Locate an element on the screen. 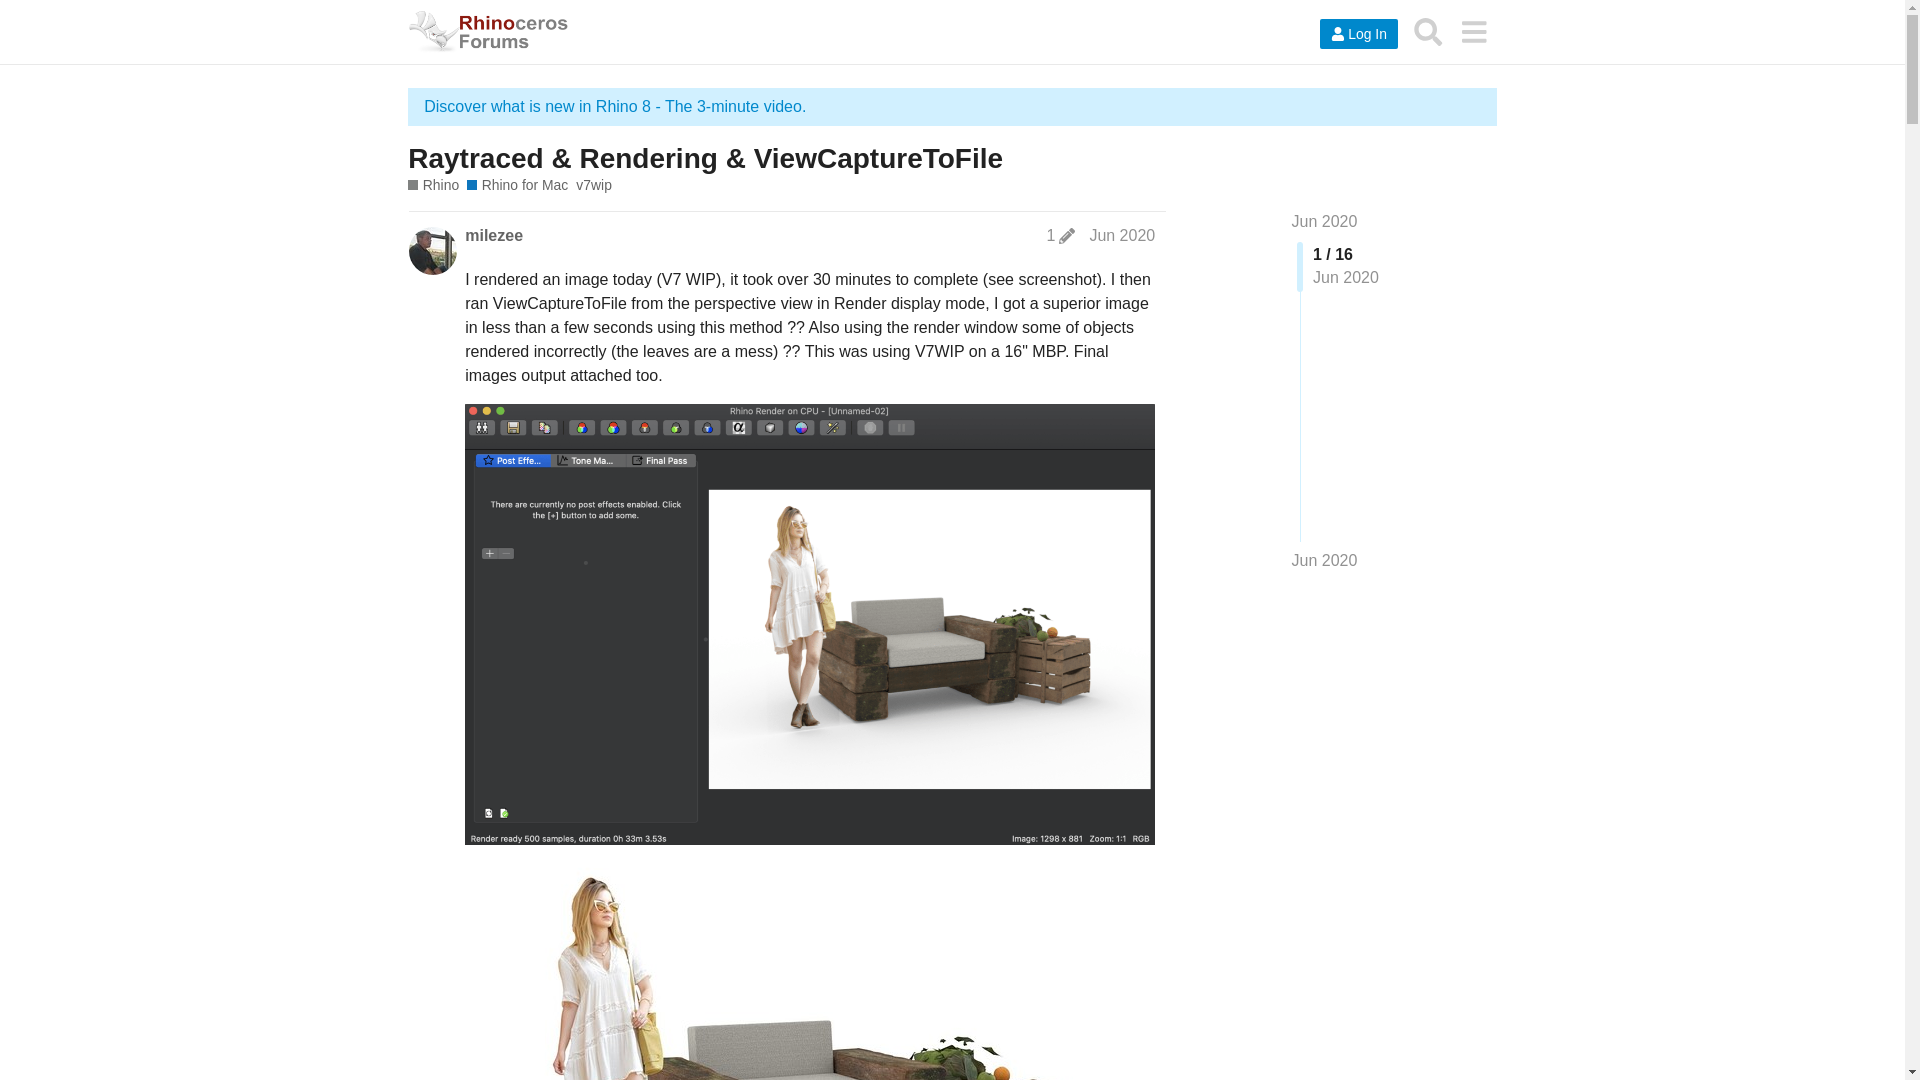 The height and width of the screenshot is (1080, 1920). Rhino for Mac is located at coordinates (517, 186).